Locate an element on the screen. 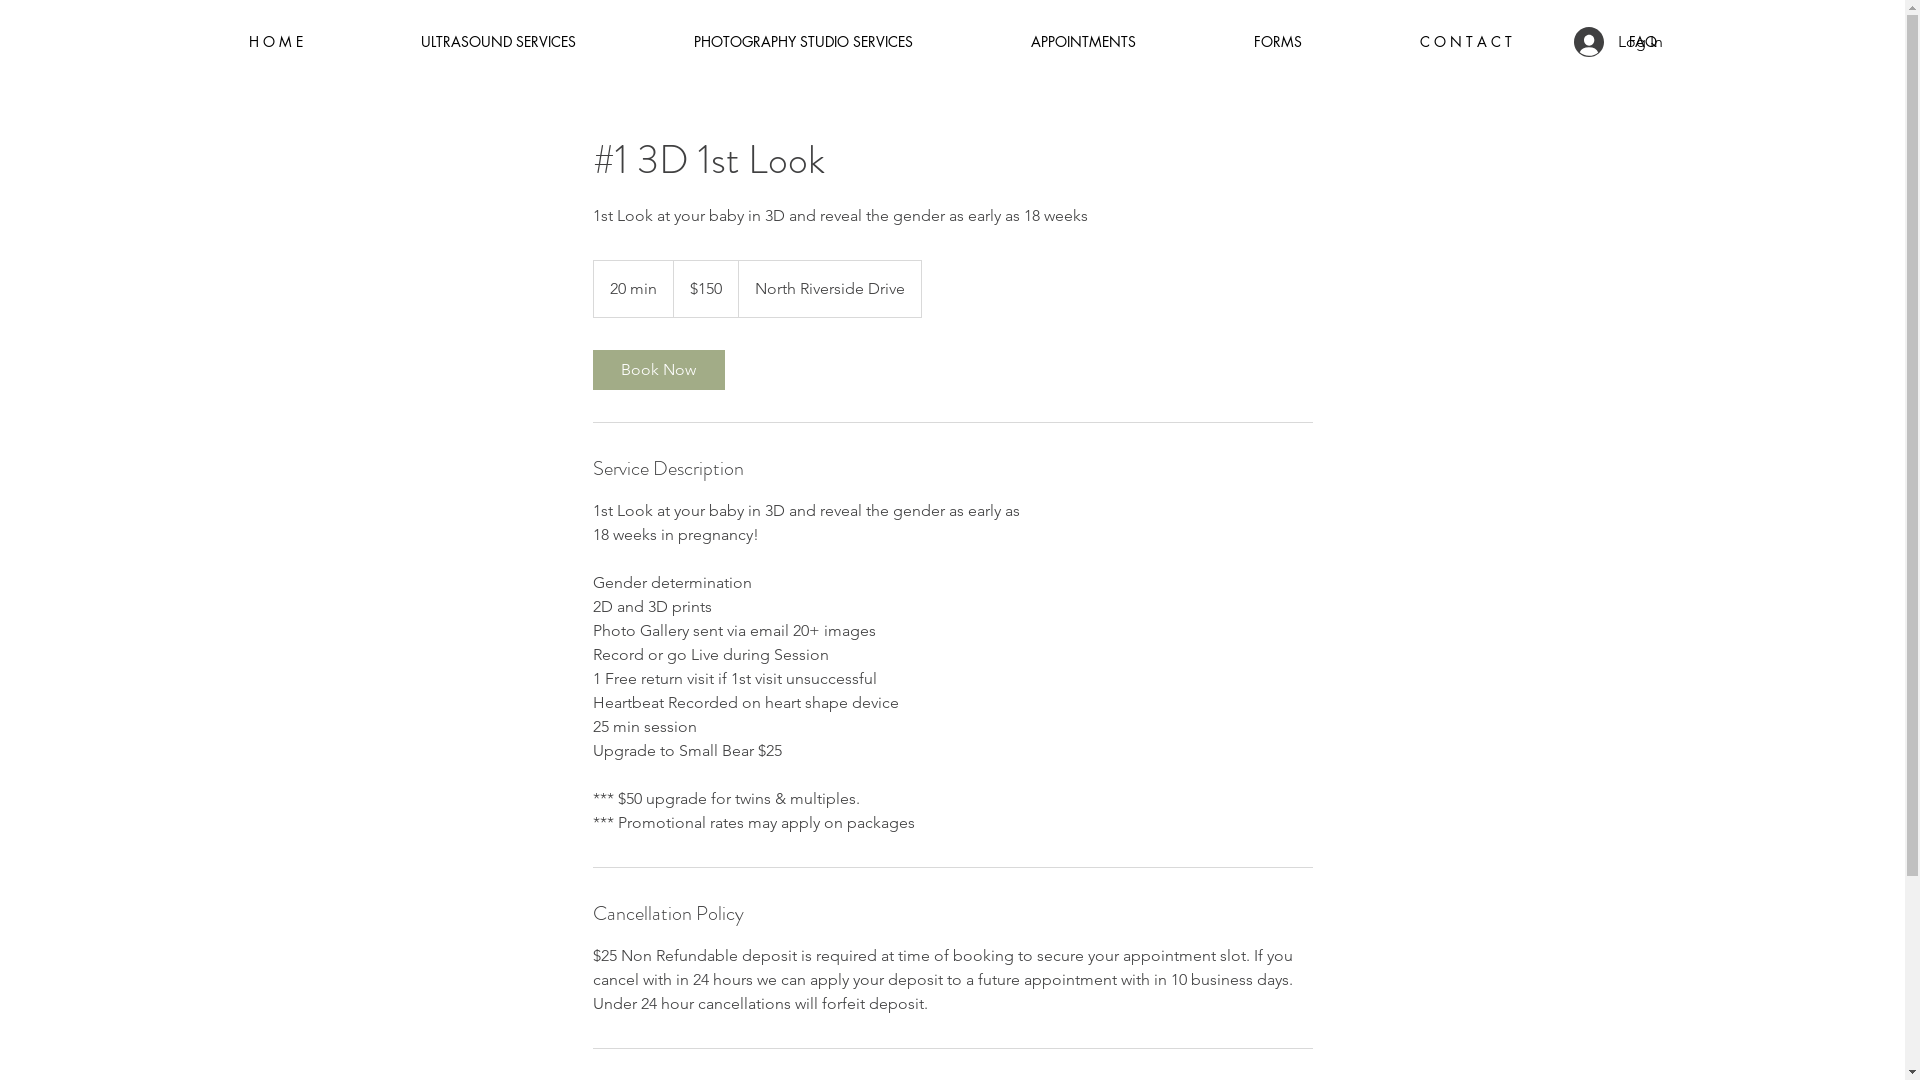  H O M E is located at coordinates (276, 42).